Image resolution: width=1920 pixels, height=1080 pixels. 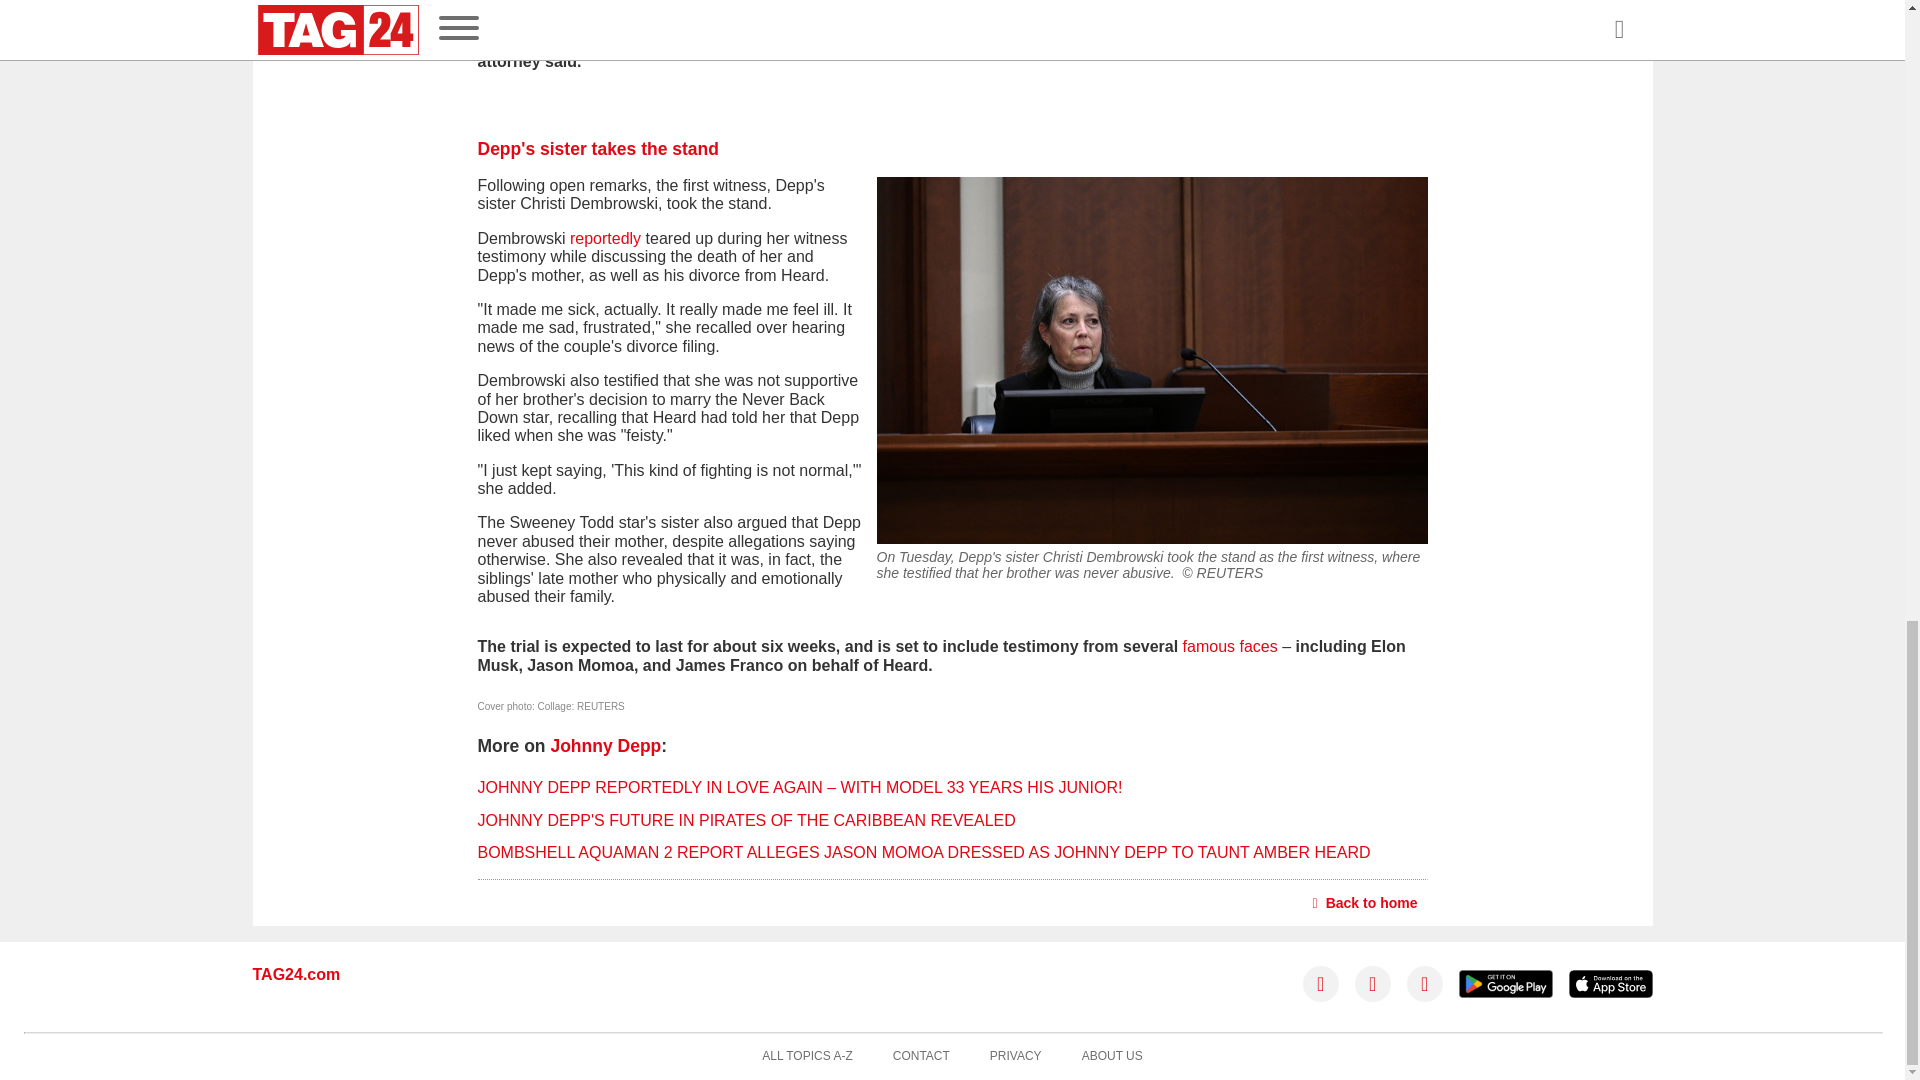 What do you see at coordinates (1230, 646) in the screenshot?
I see `famous faces` at bounding box center [1230, 646].